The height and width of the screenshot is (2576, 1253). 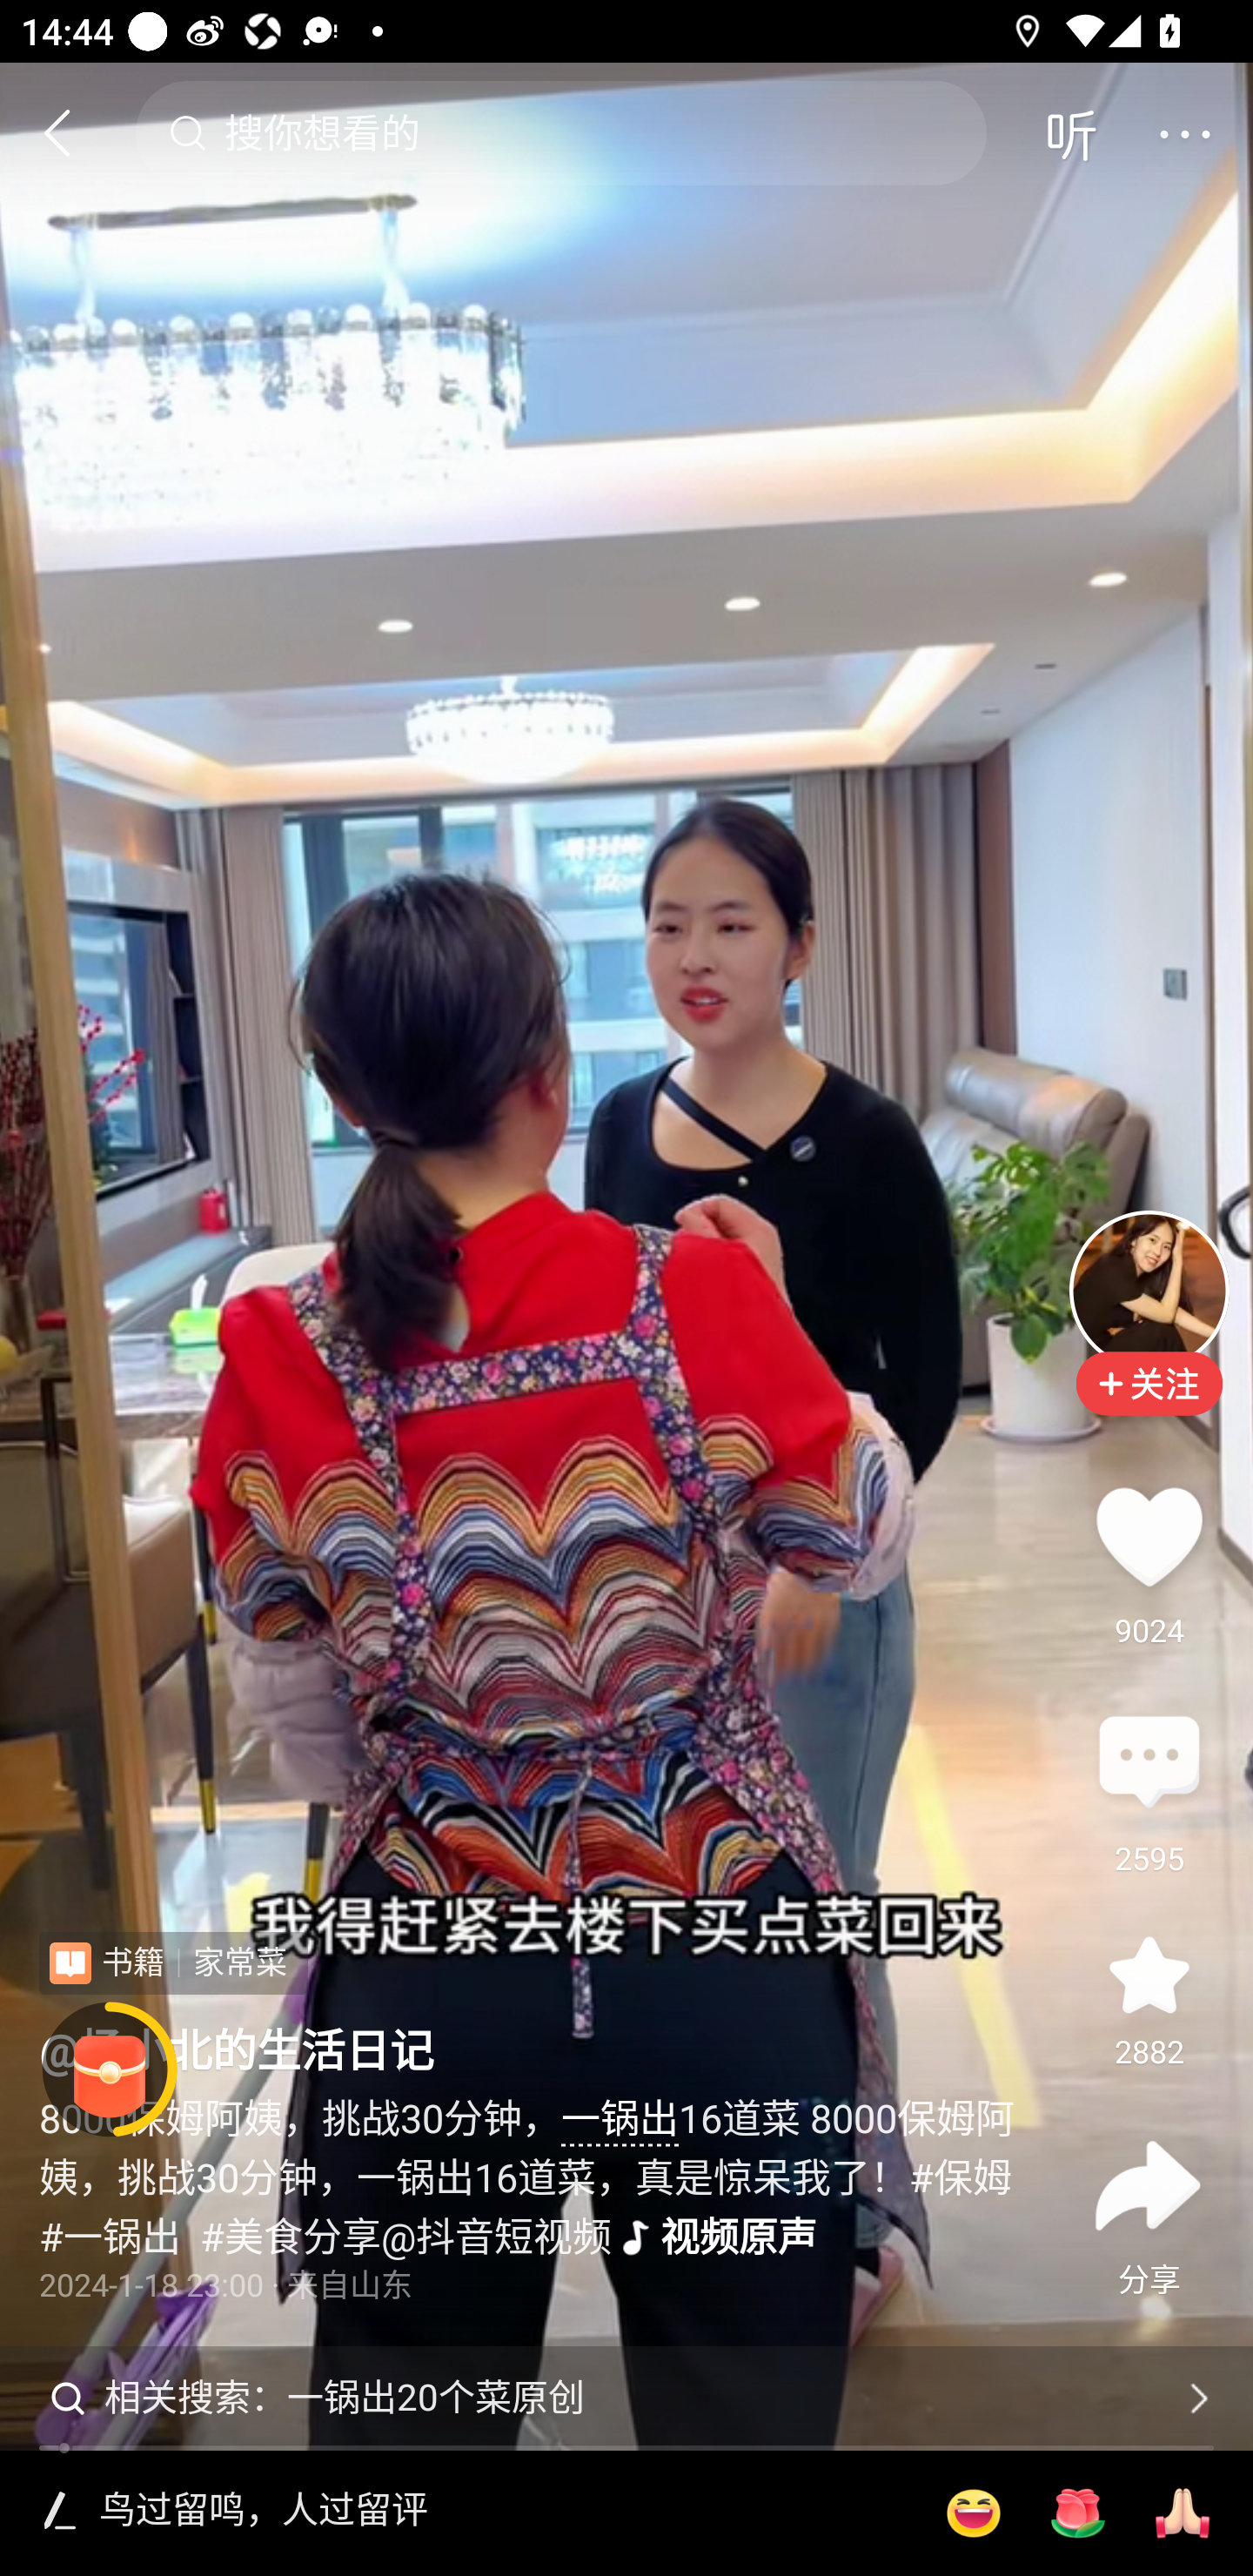 What do you see at coordinates (1070, 132) in the screenshot?
I see `音频` at bounding box center [1070, 132].